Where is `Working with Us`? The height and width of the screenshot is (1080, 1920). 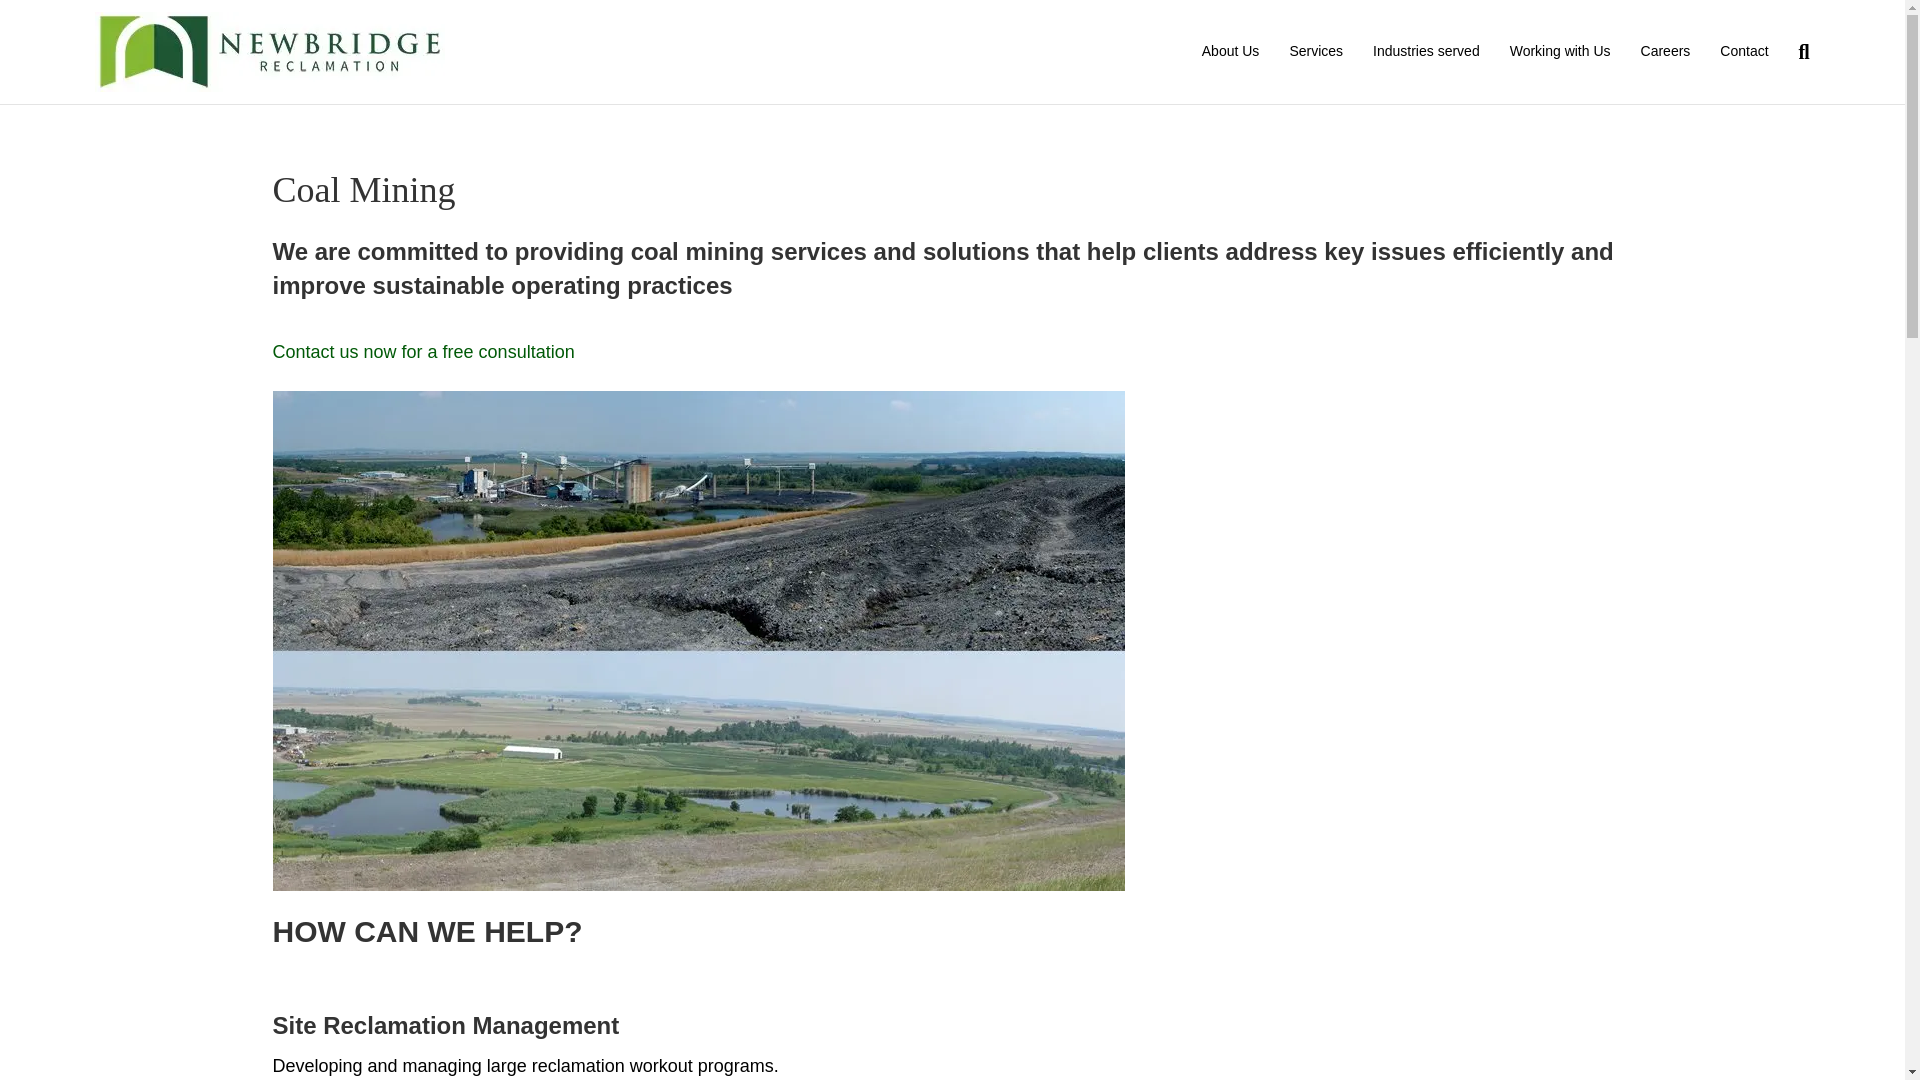
Working with Us is located at coordinates (1560, 52).